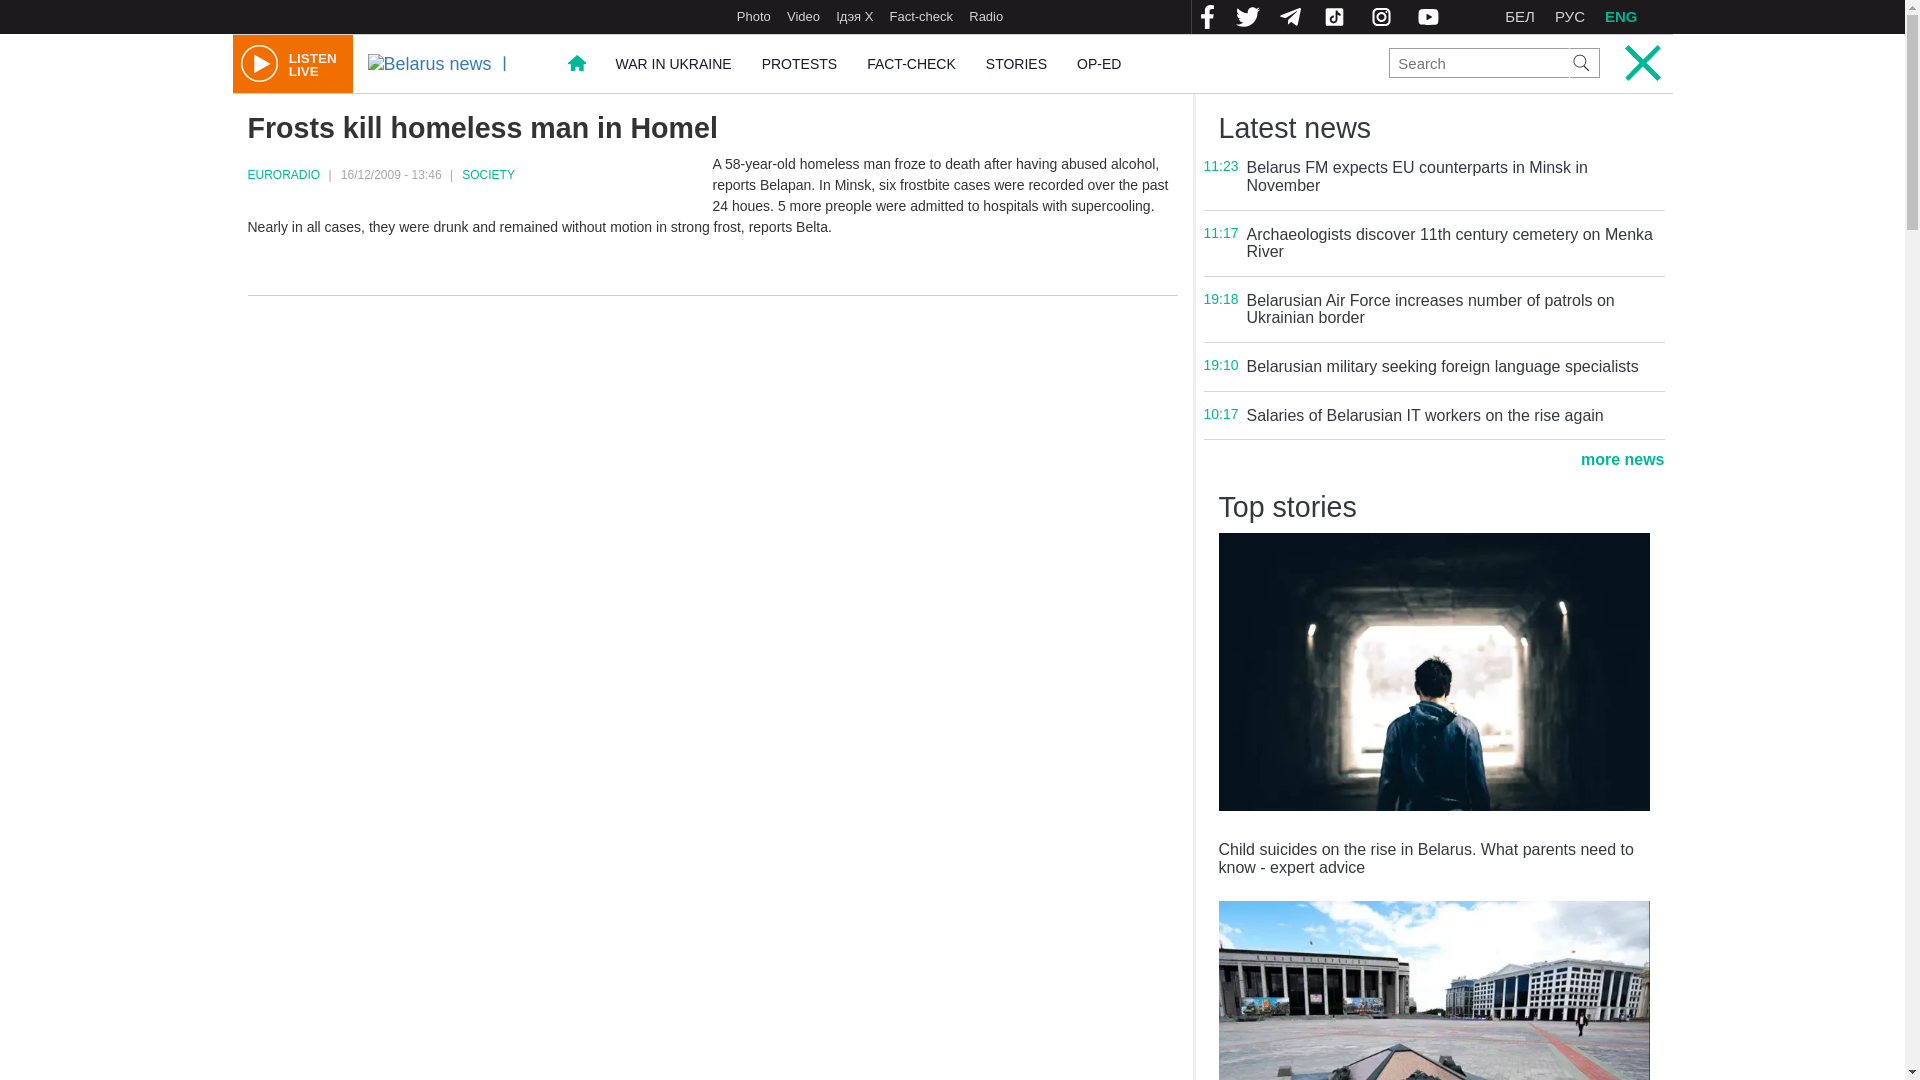 This screenshot has height=1080, width=1920. Describe the element at coordinates (1622, 459) in the screenshot. I see `more news` at that location.